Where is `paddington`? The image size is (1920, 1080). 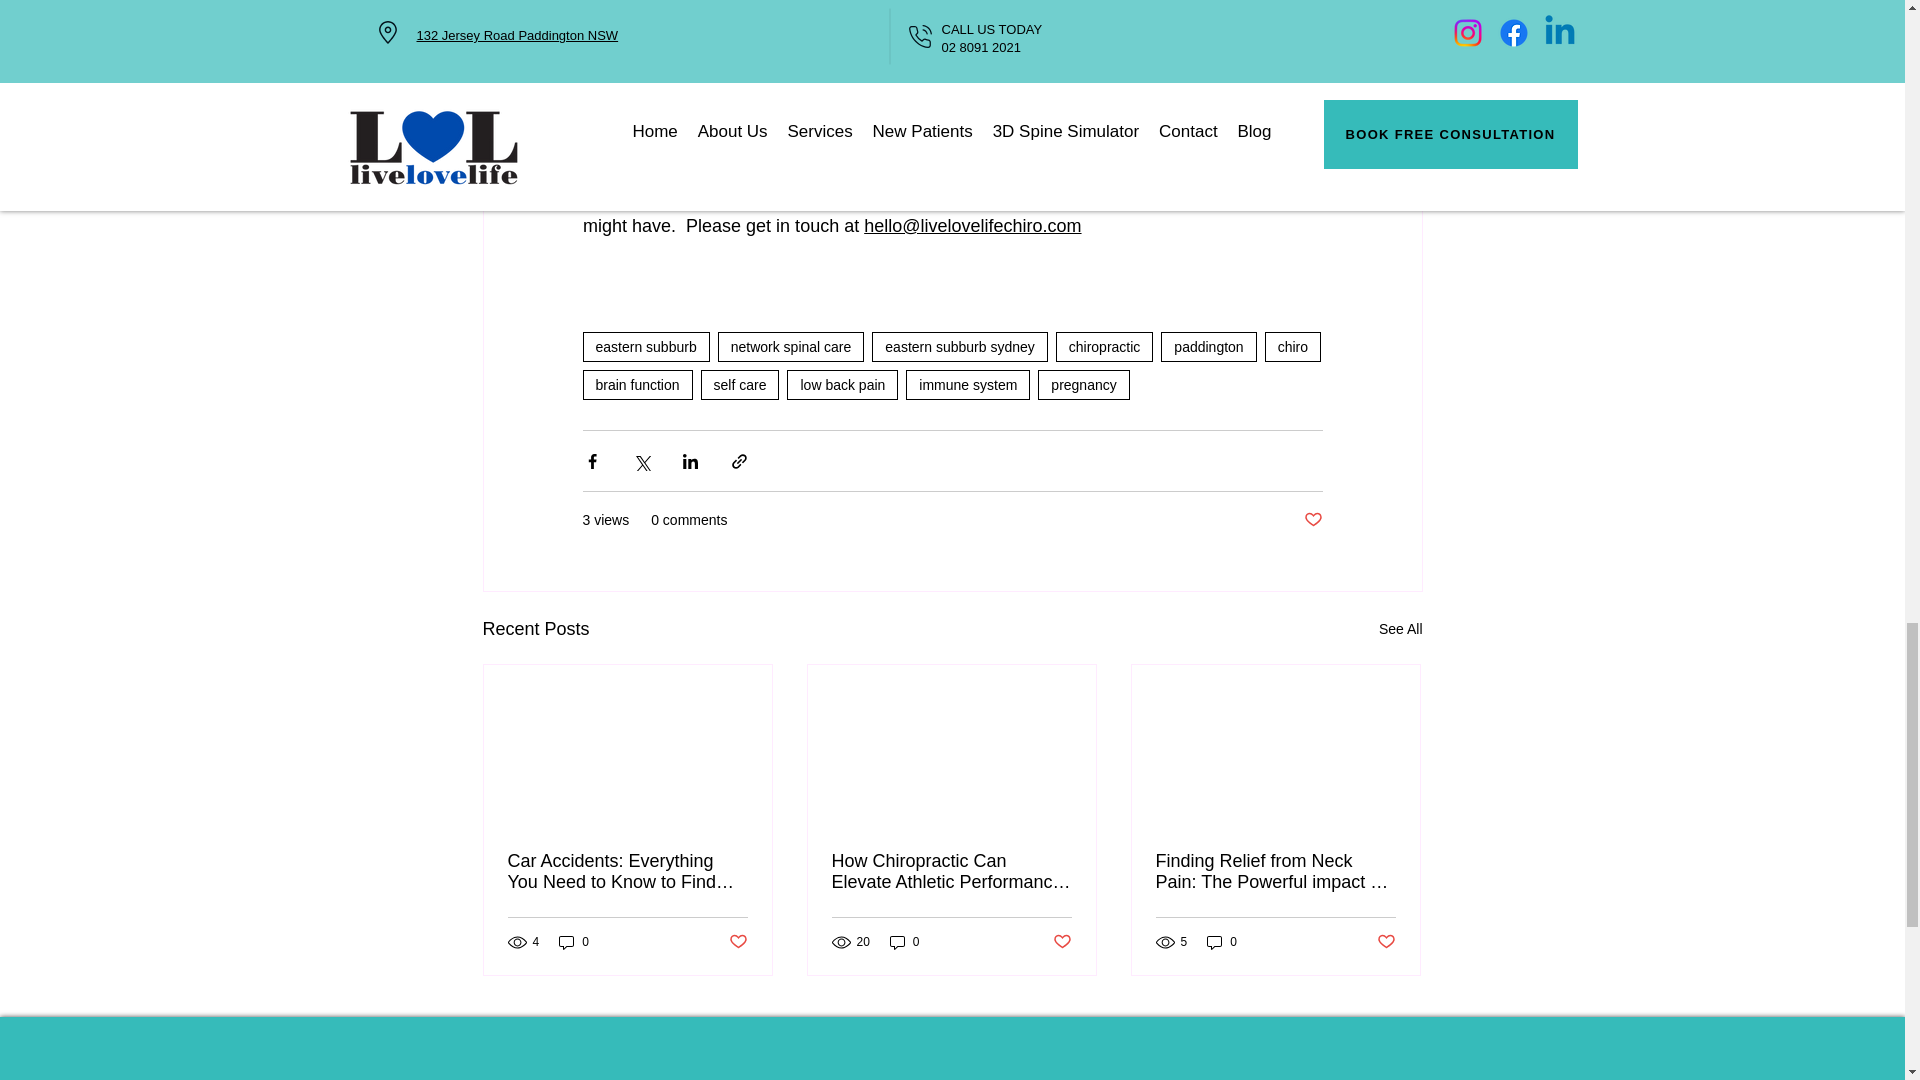 paddington is located at coordinates (1208, 346).